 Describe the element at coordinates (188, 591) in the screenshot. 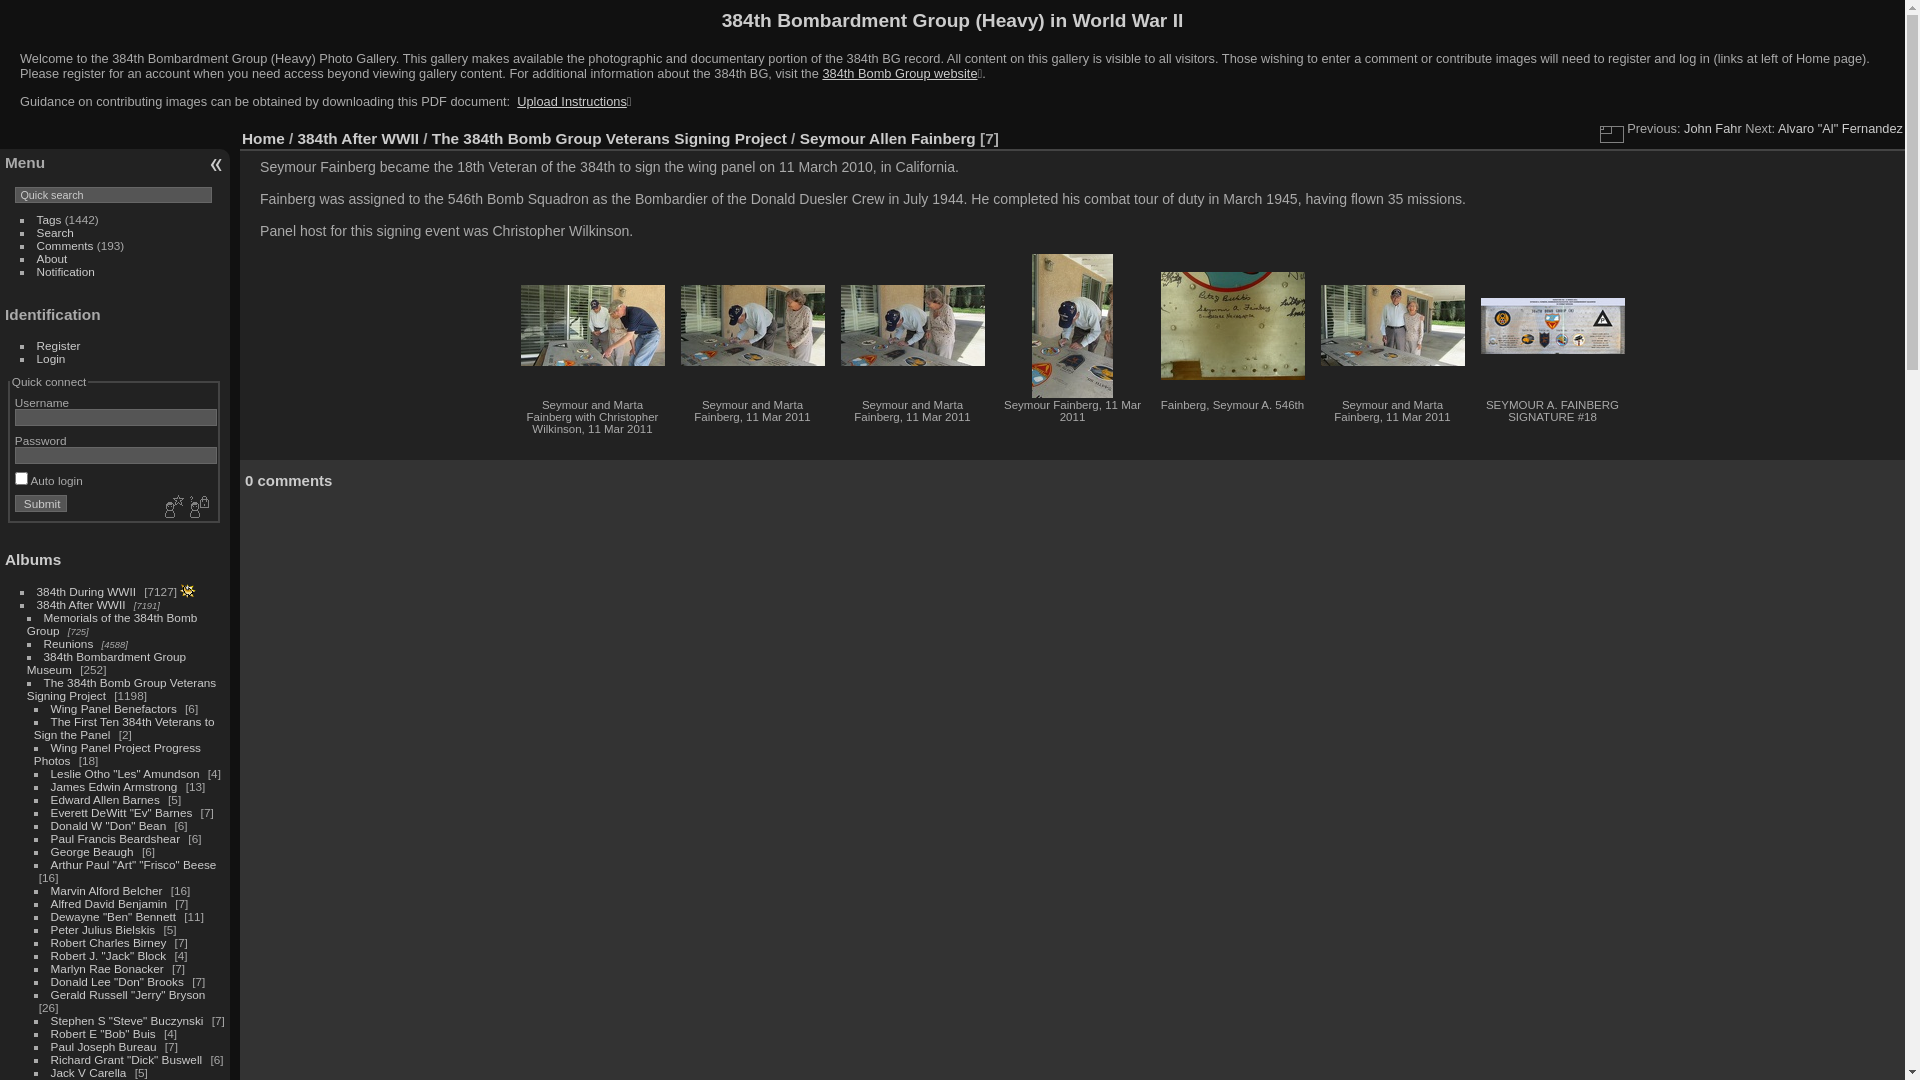

I see `photos posted during the last 7 days` at that location.